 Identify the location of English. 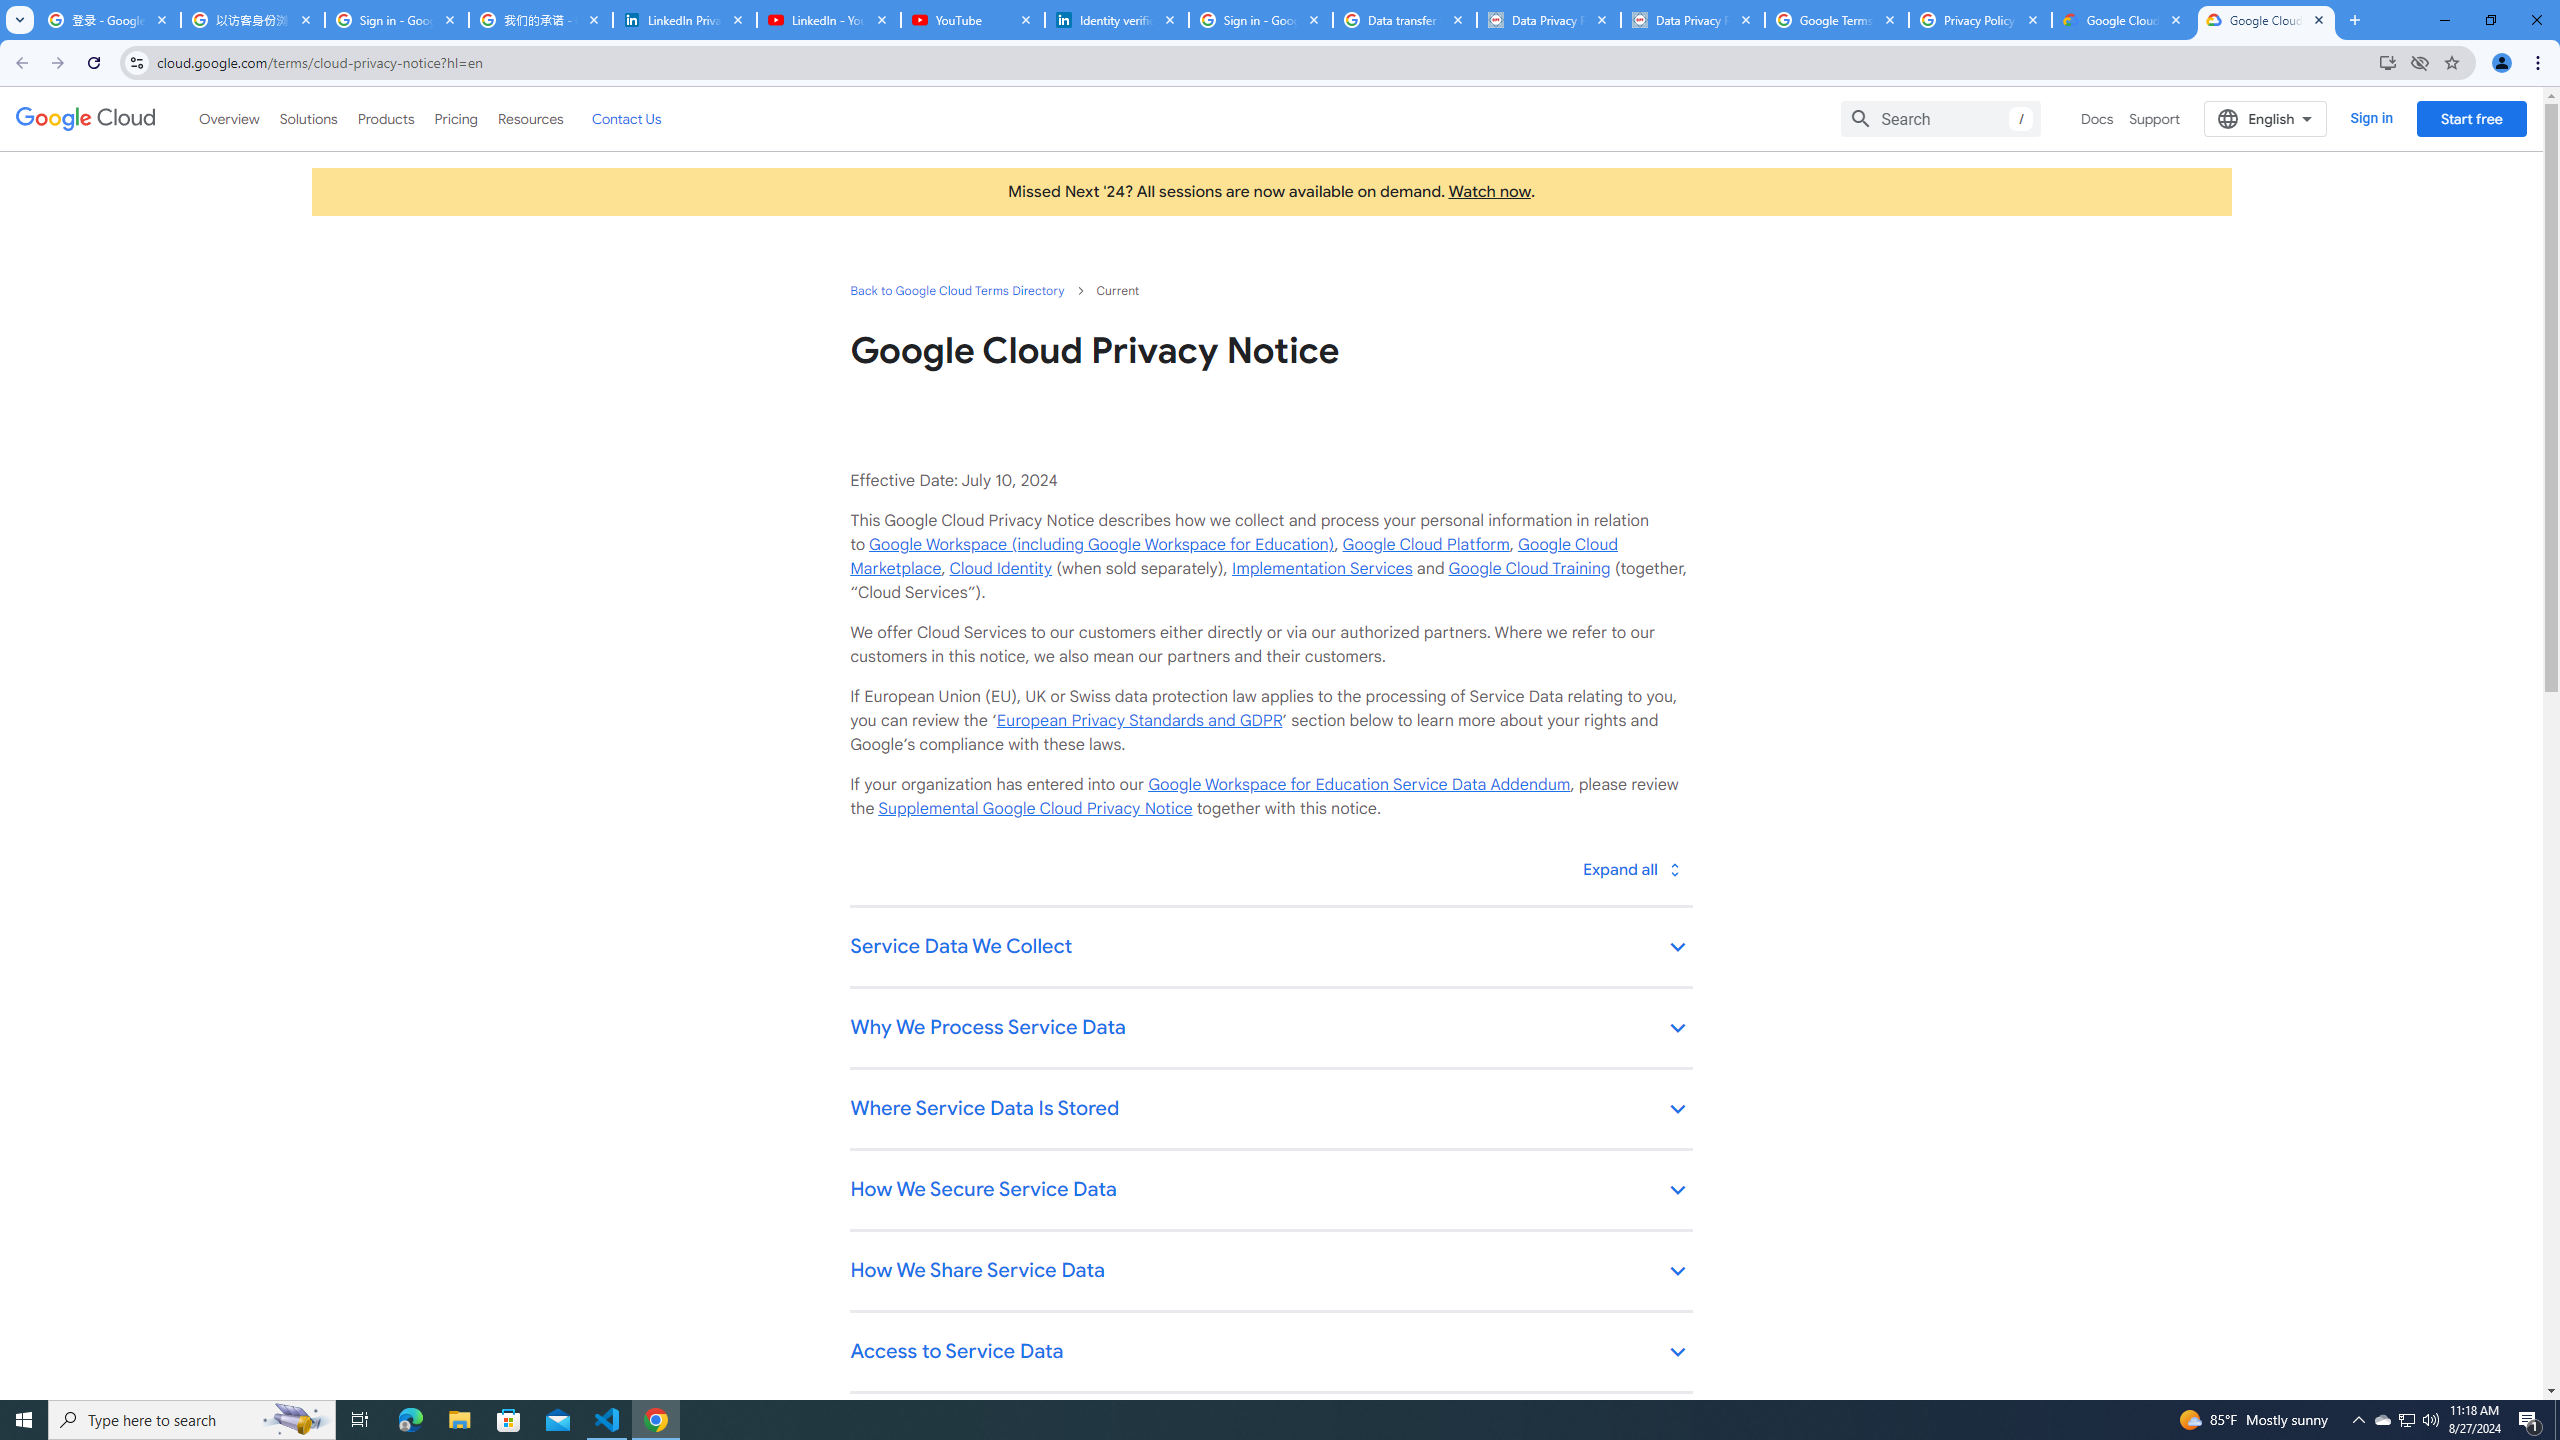
(2266, 118).